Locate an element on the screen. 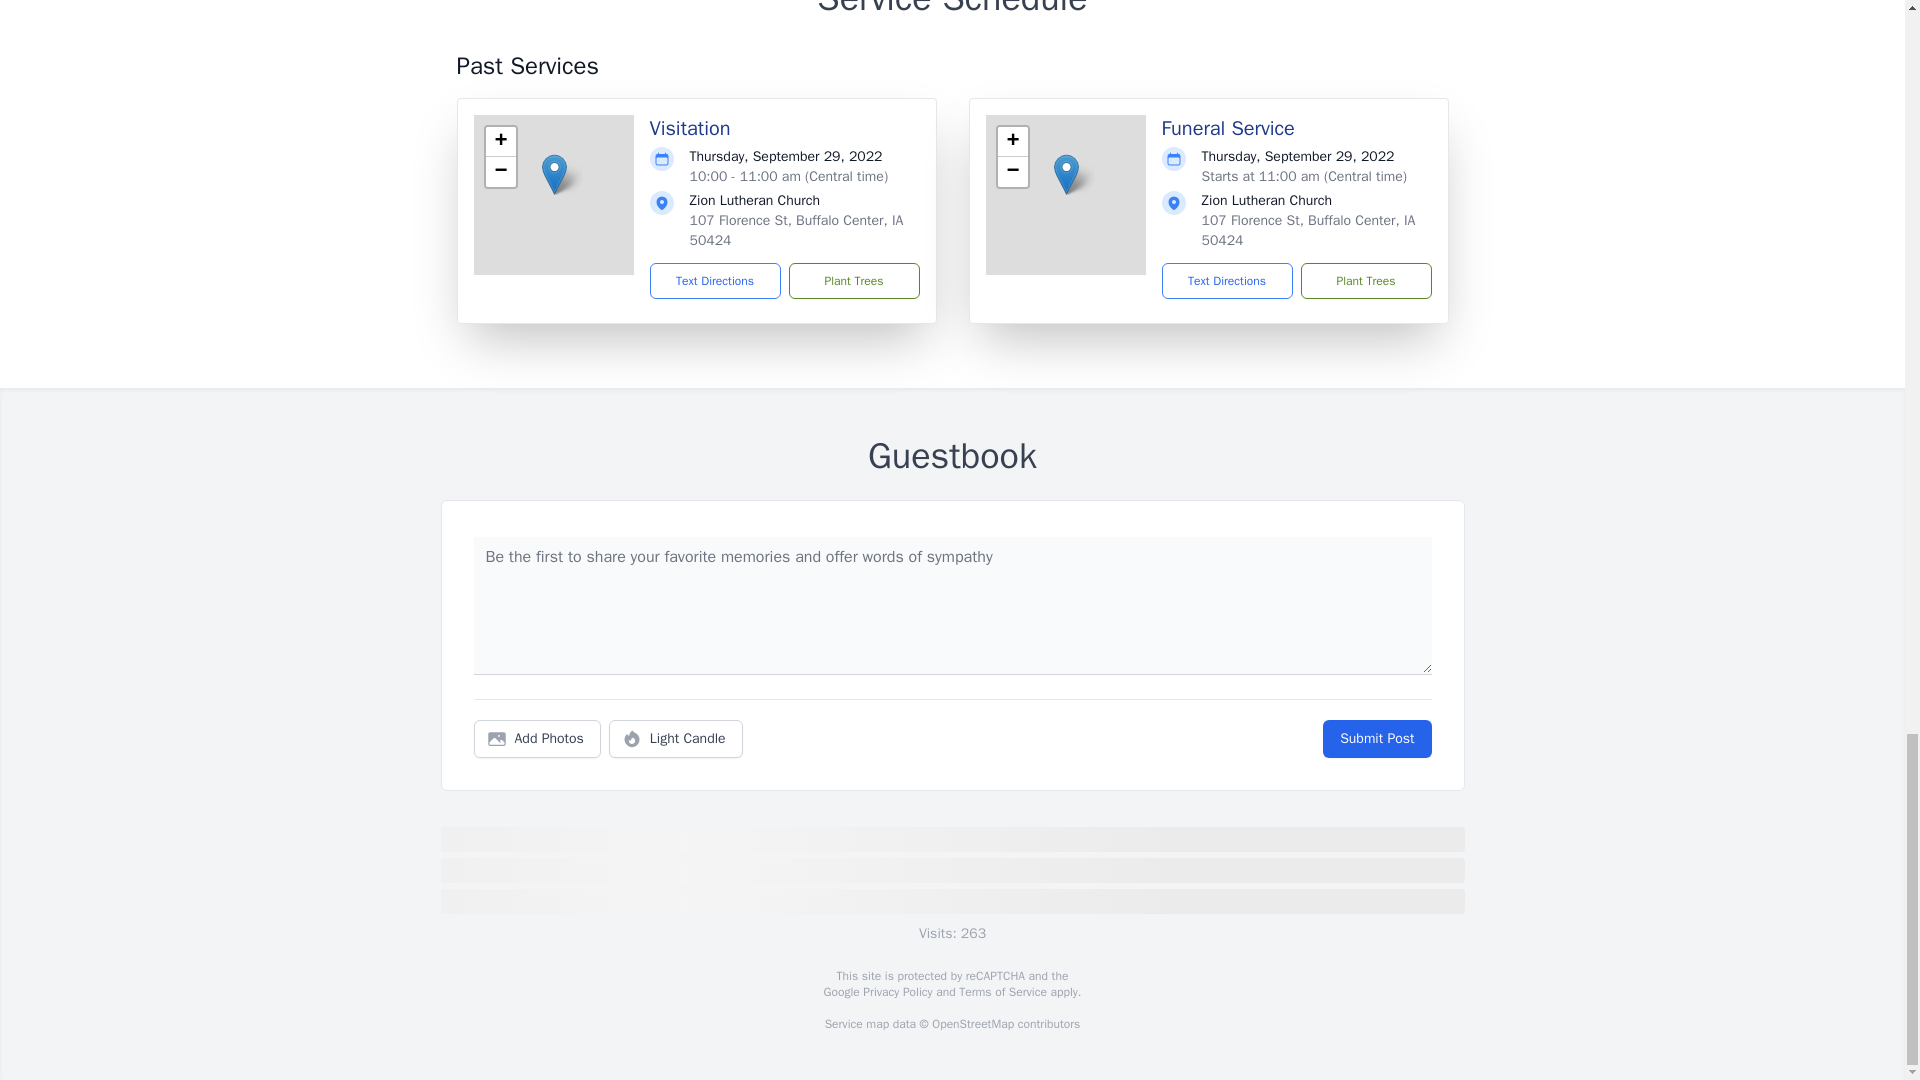 This screenshot has width=1920, height=1080. Light Candle is located at coordinates (676, 739).